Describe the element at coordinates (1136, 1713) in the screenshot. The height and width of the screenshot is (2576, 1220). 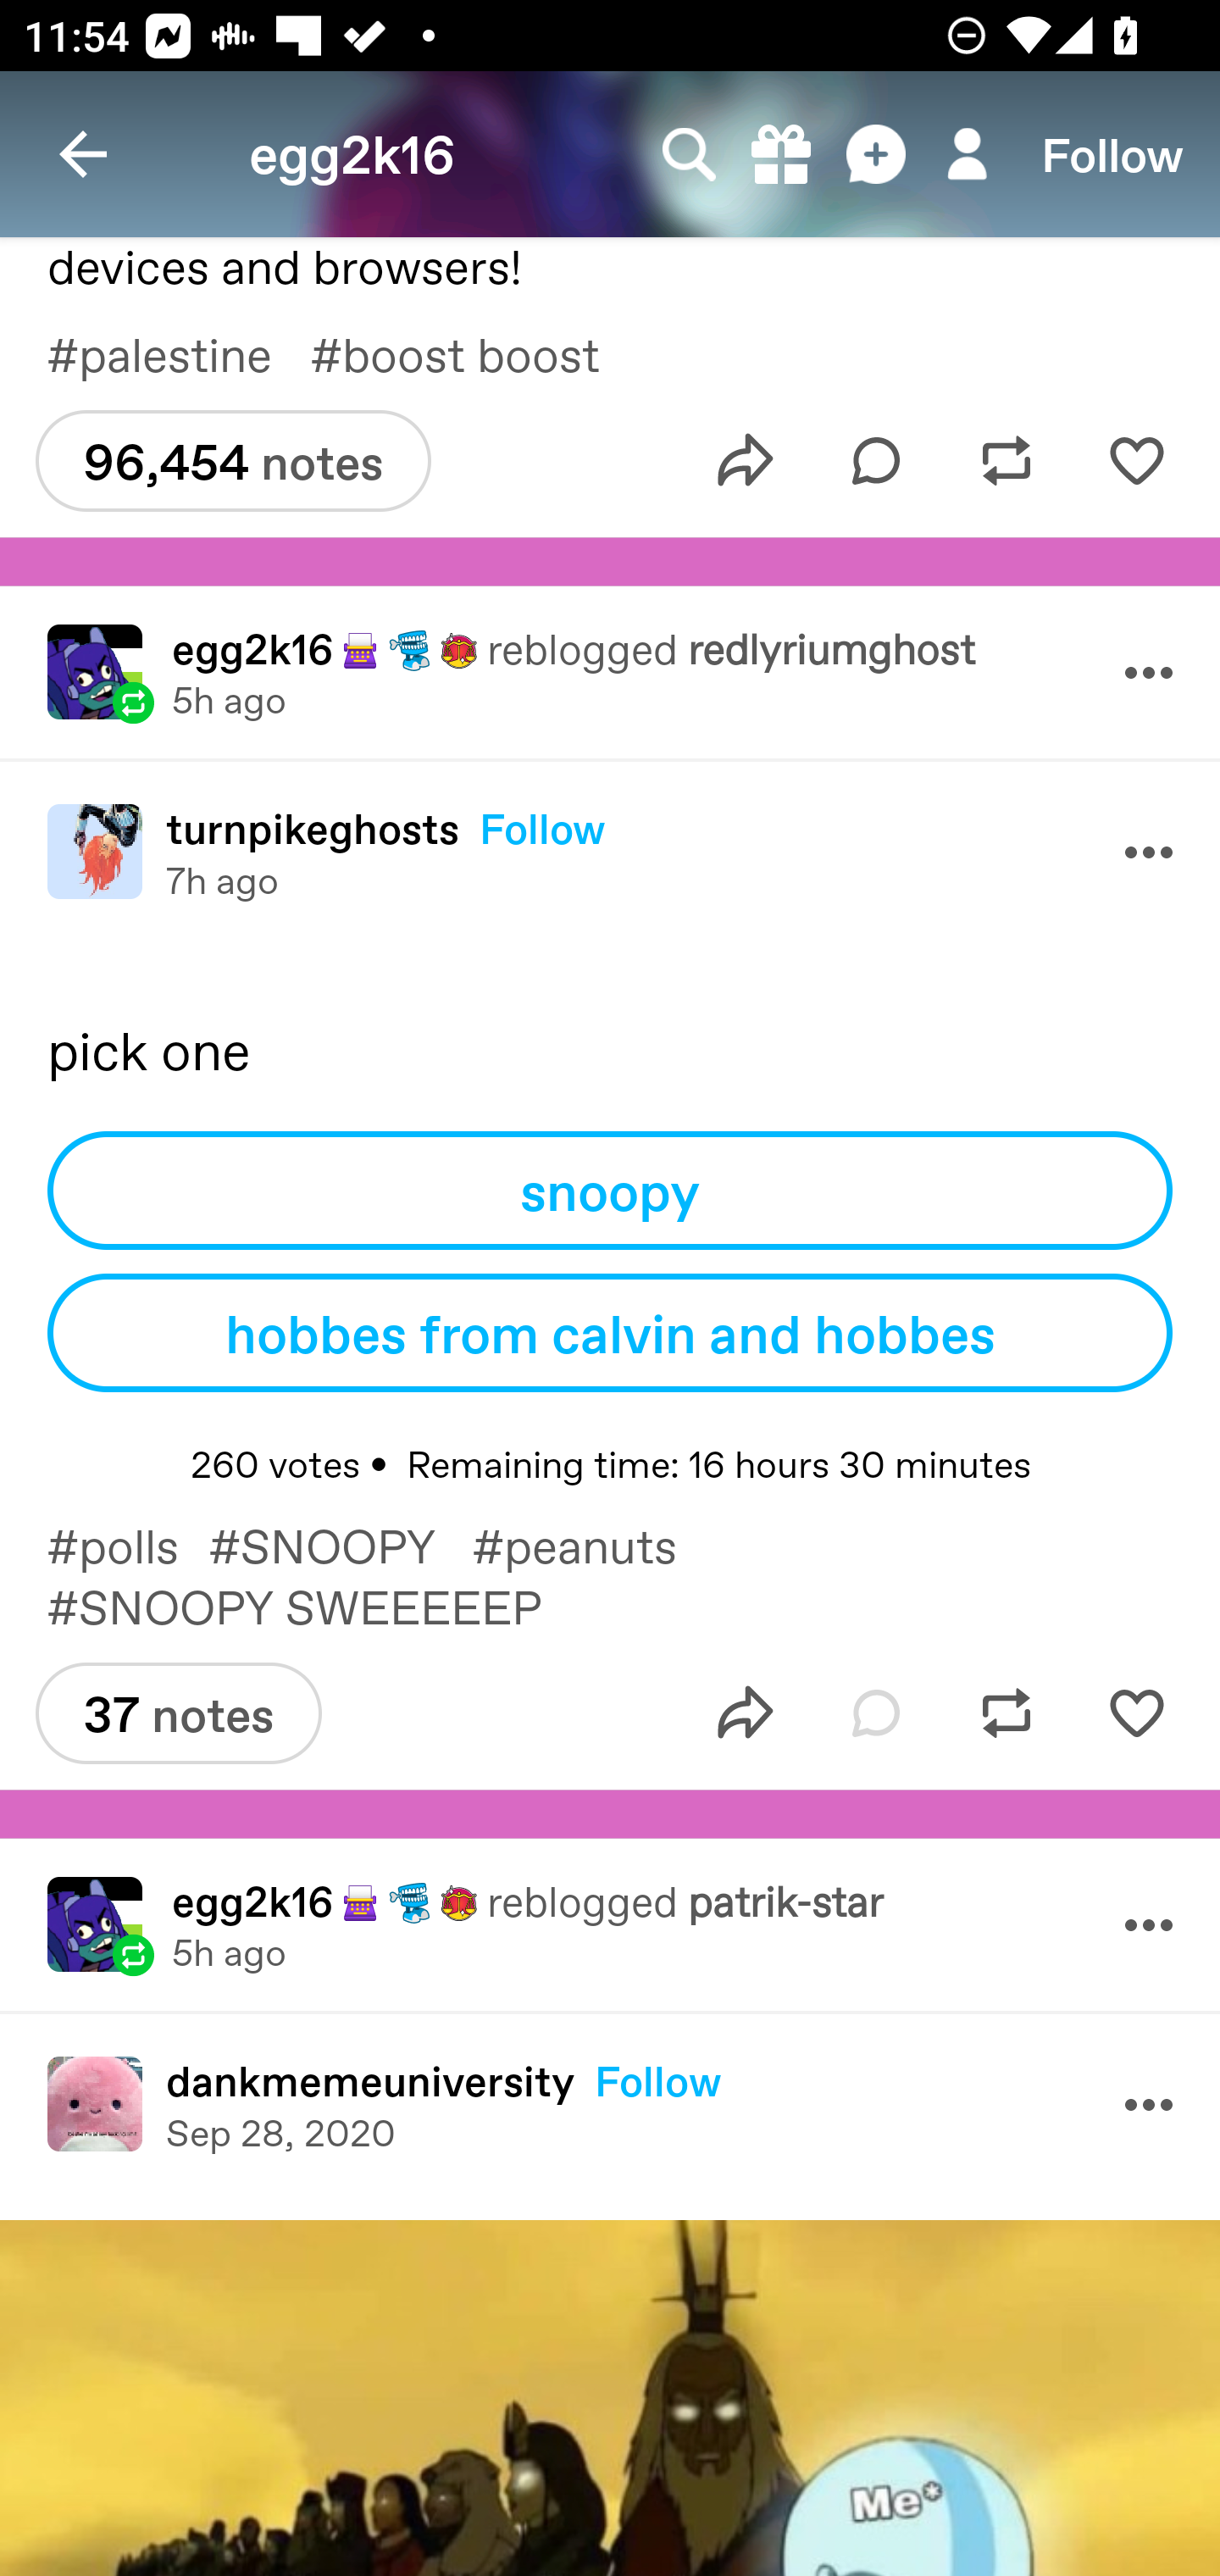
I see `Like` at that location.